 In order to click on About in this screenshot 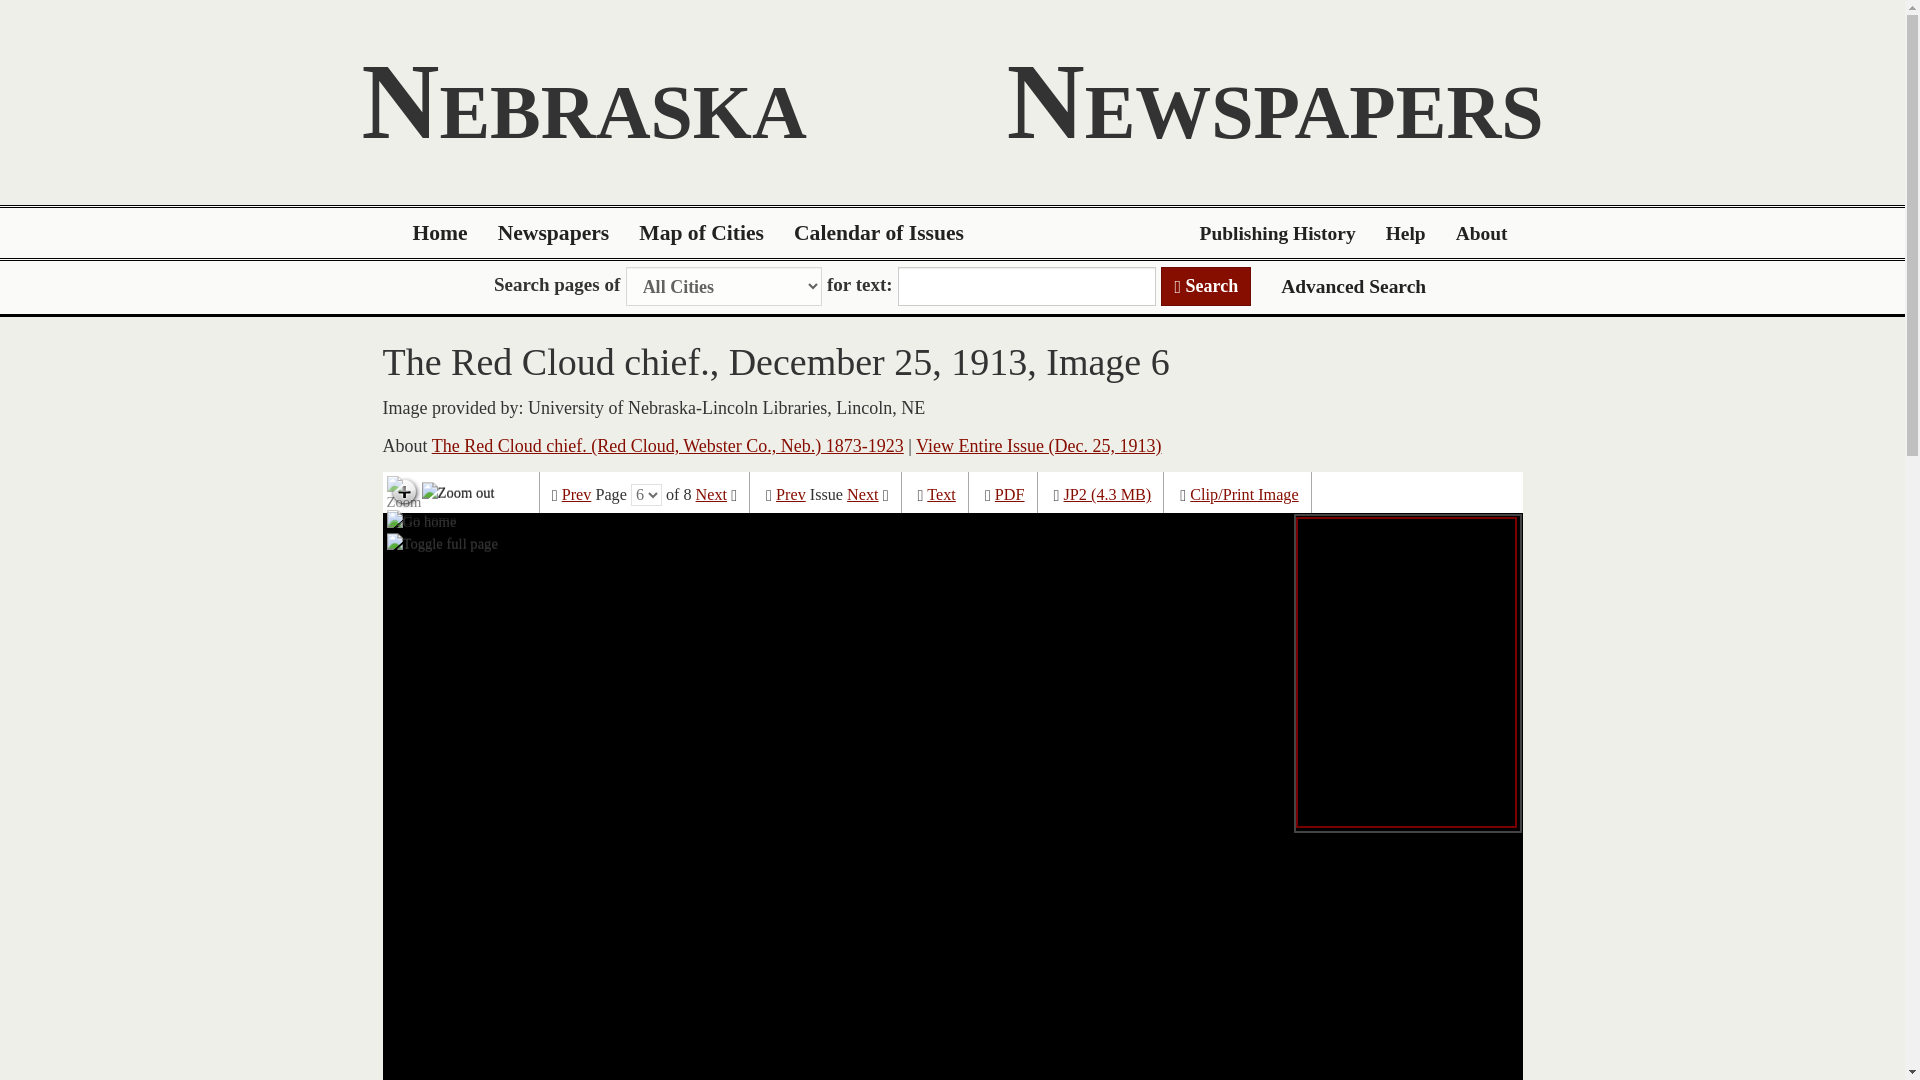, I will do `click(1482, 233)`.